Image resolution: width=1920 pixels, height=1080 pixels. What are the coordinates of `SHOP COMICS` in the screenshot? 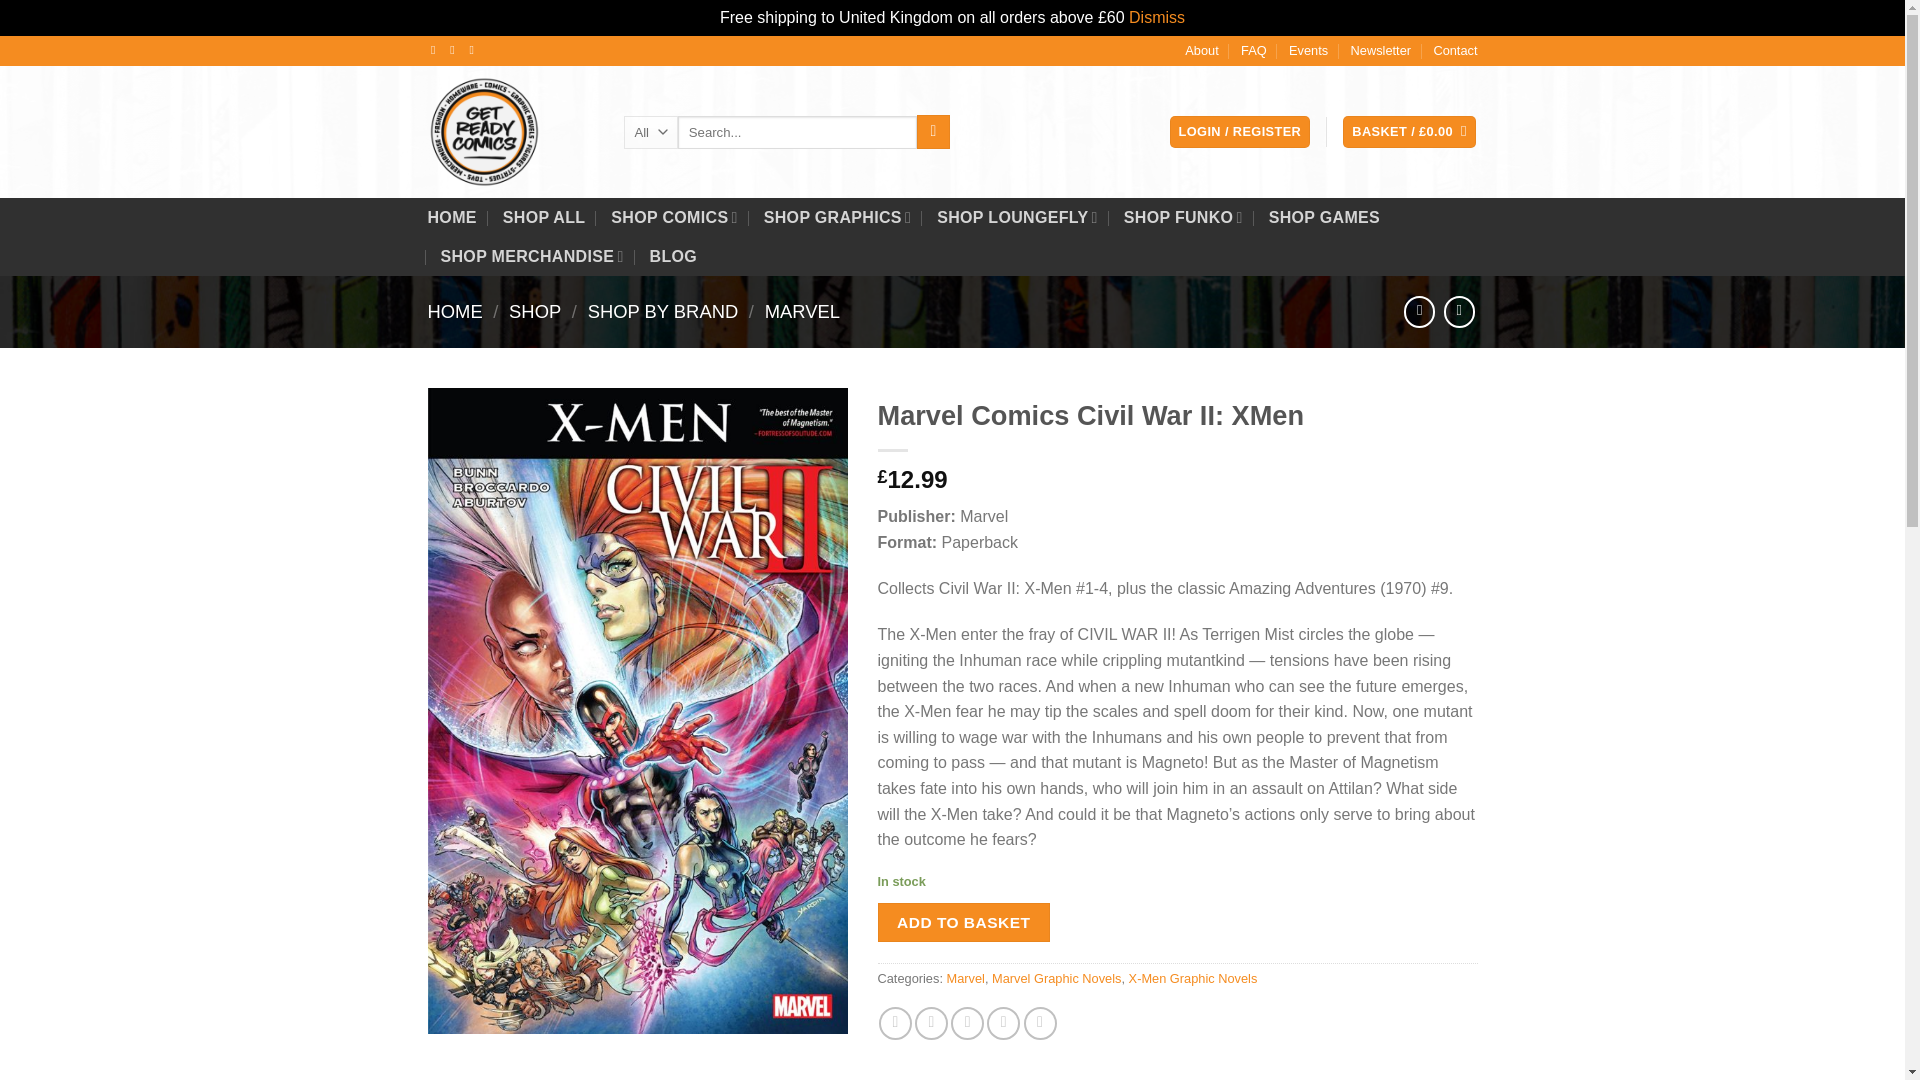 It's located at (674, 216).